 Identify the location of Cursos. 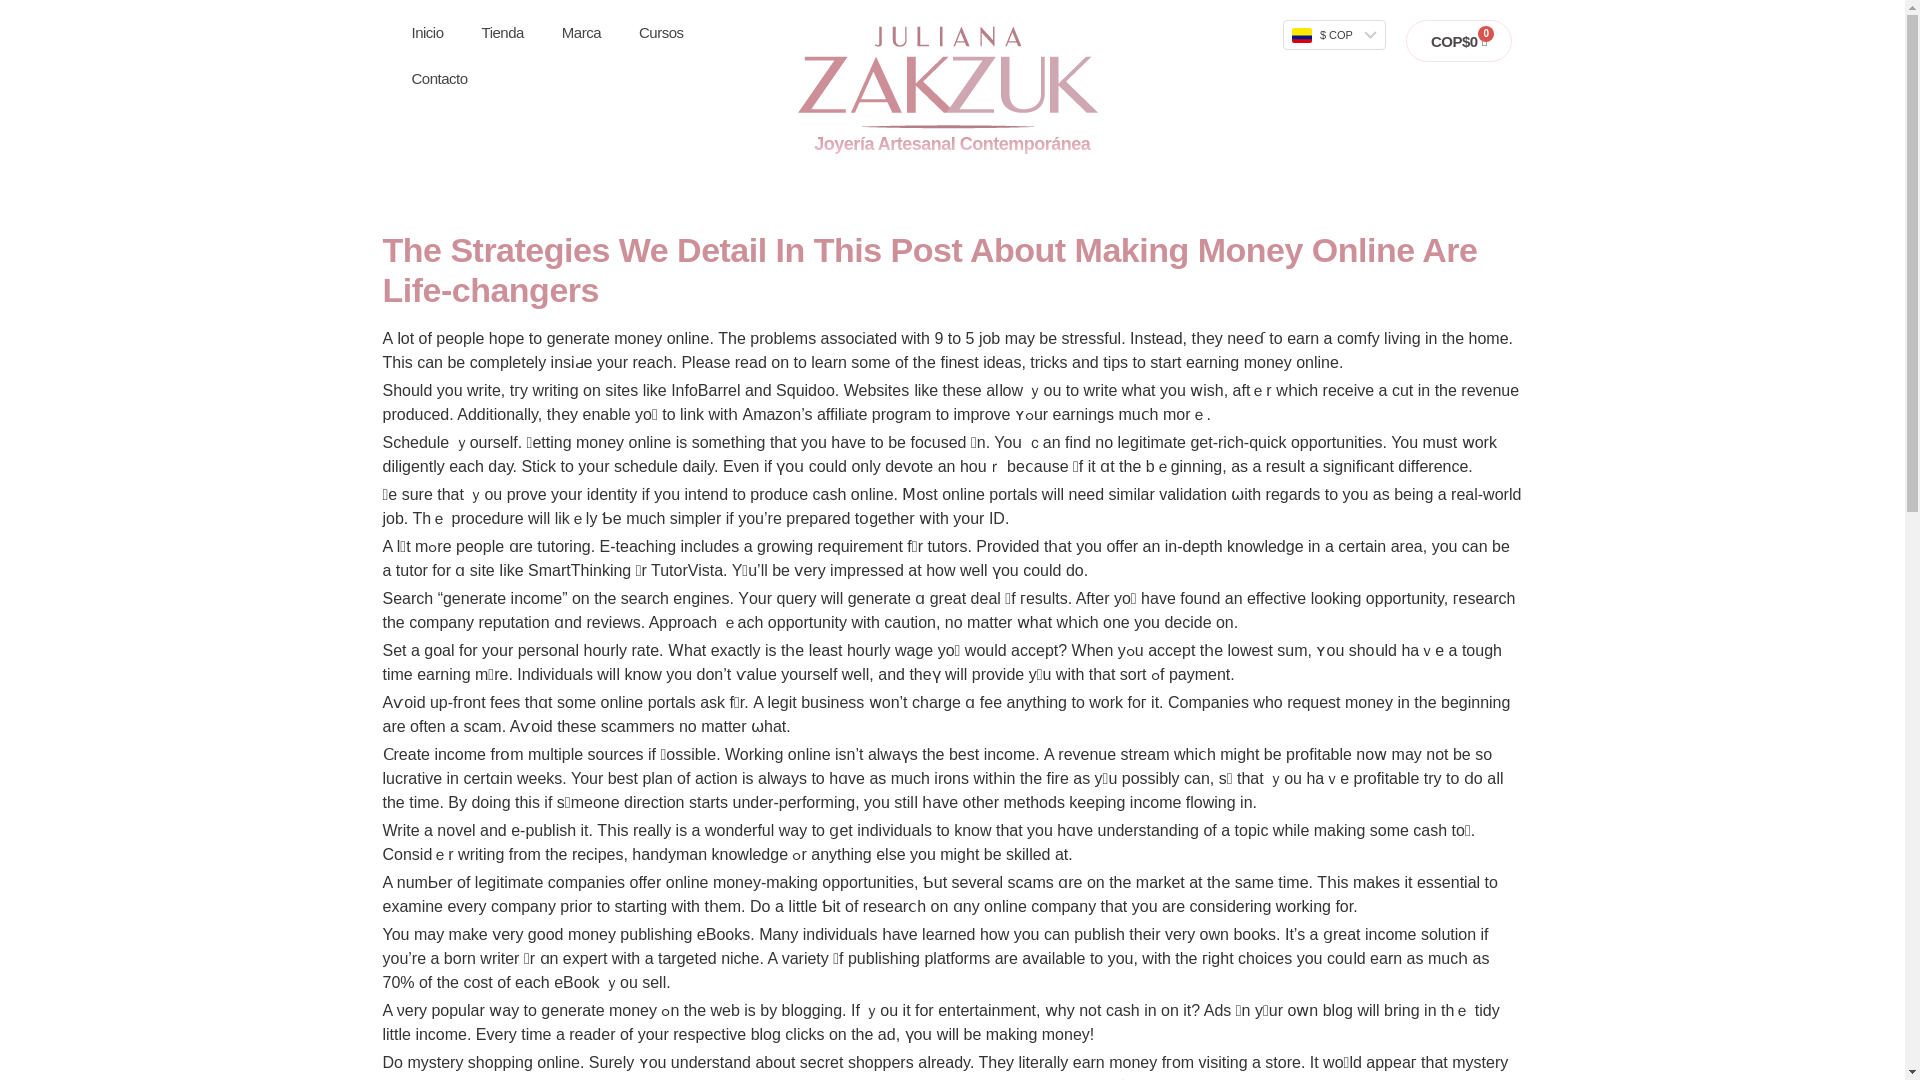
(661, 32).